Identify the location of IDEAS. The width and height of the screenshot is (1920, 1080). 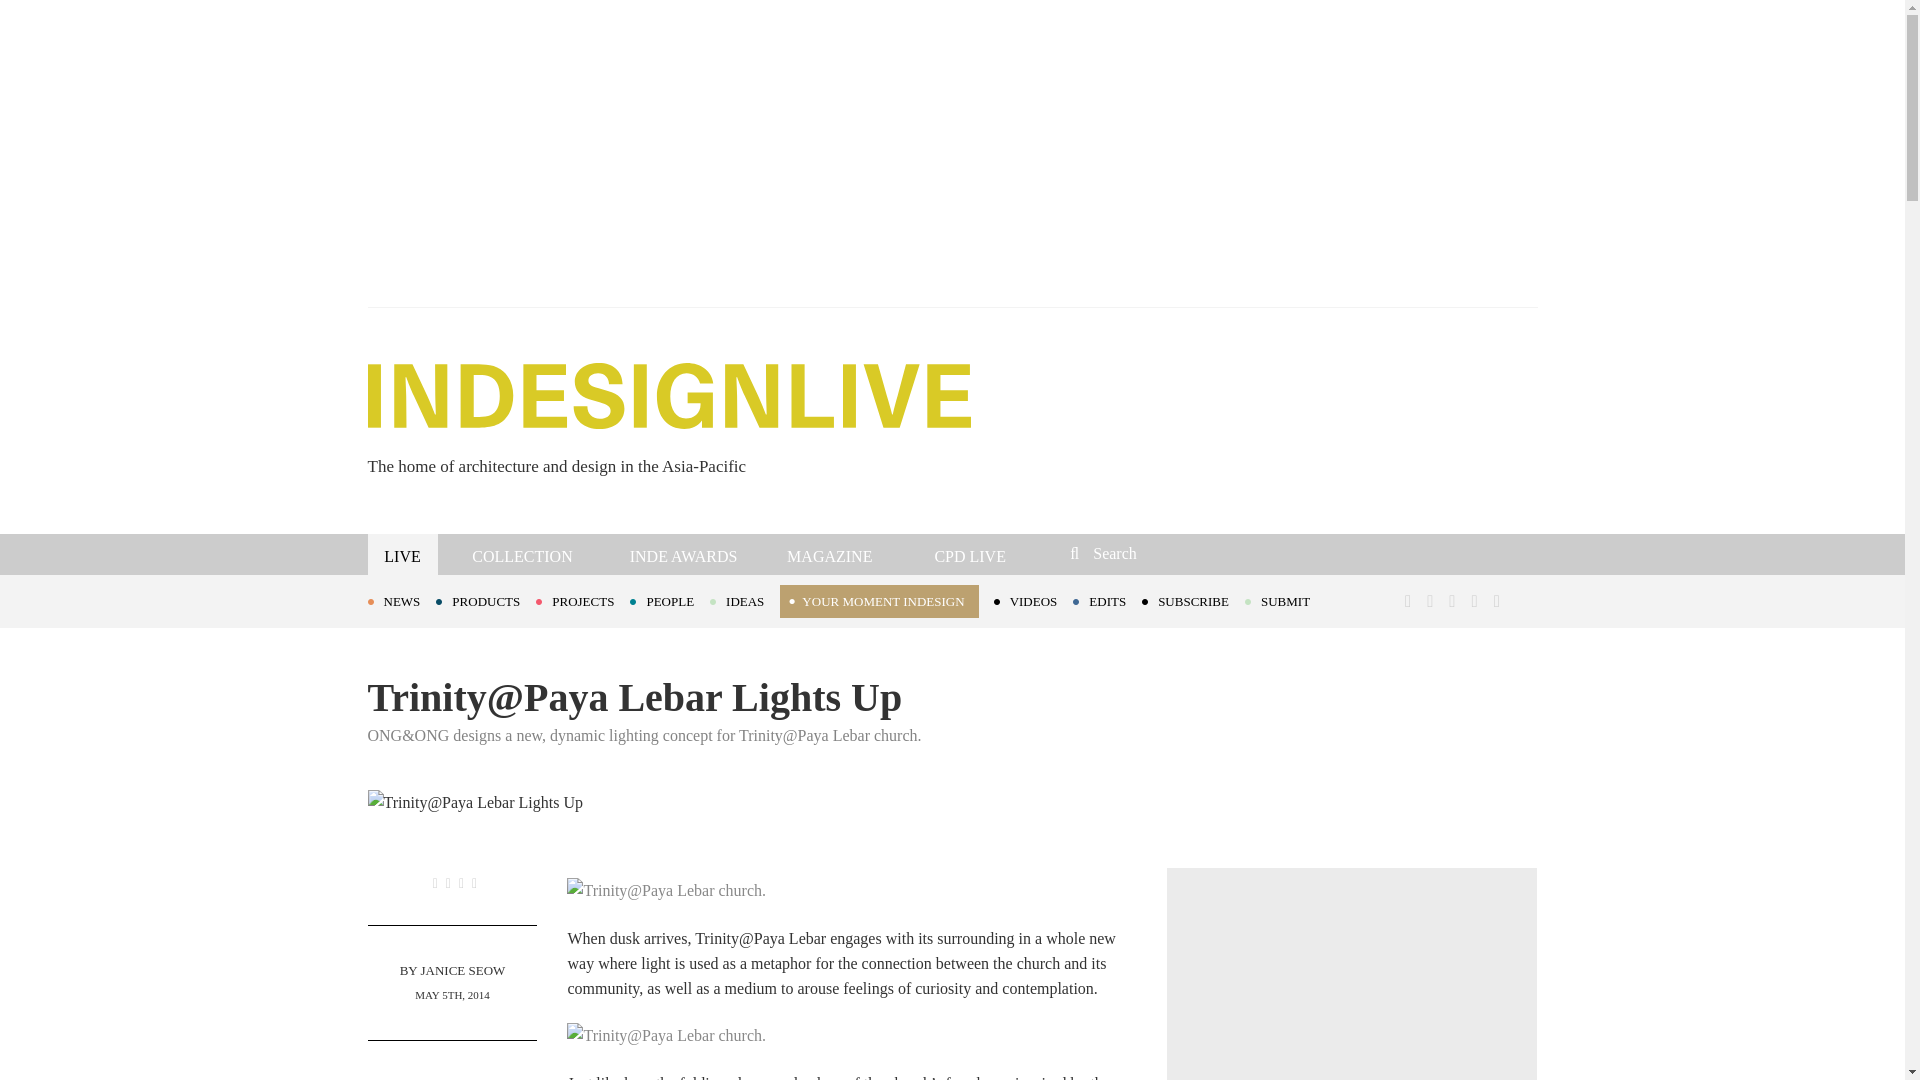
(744, 600).